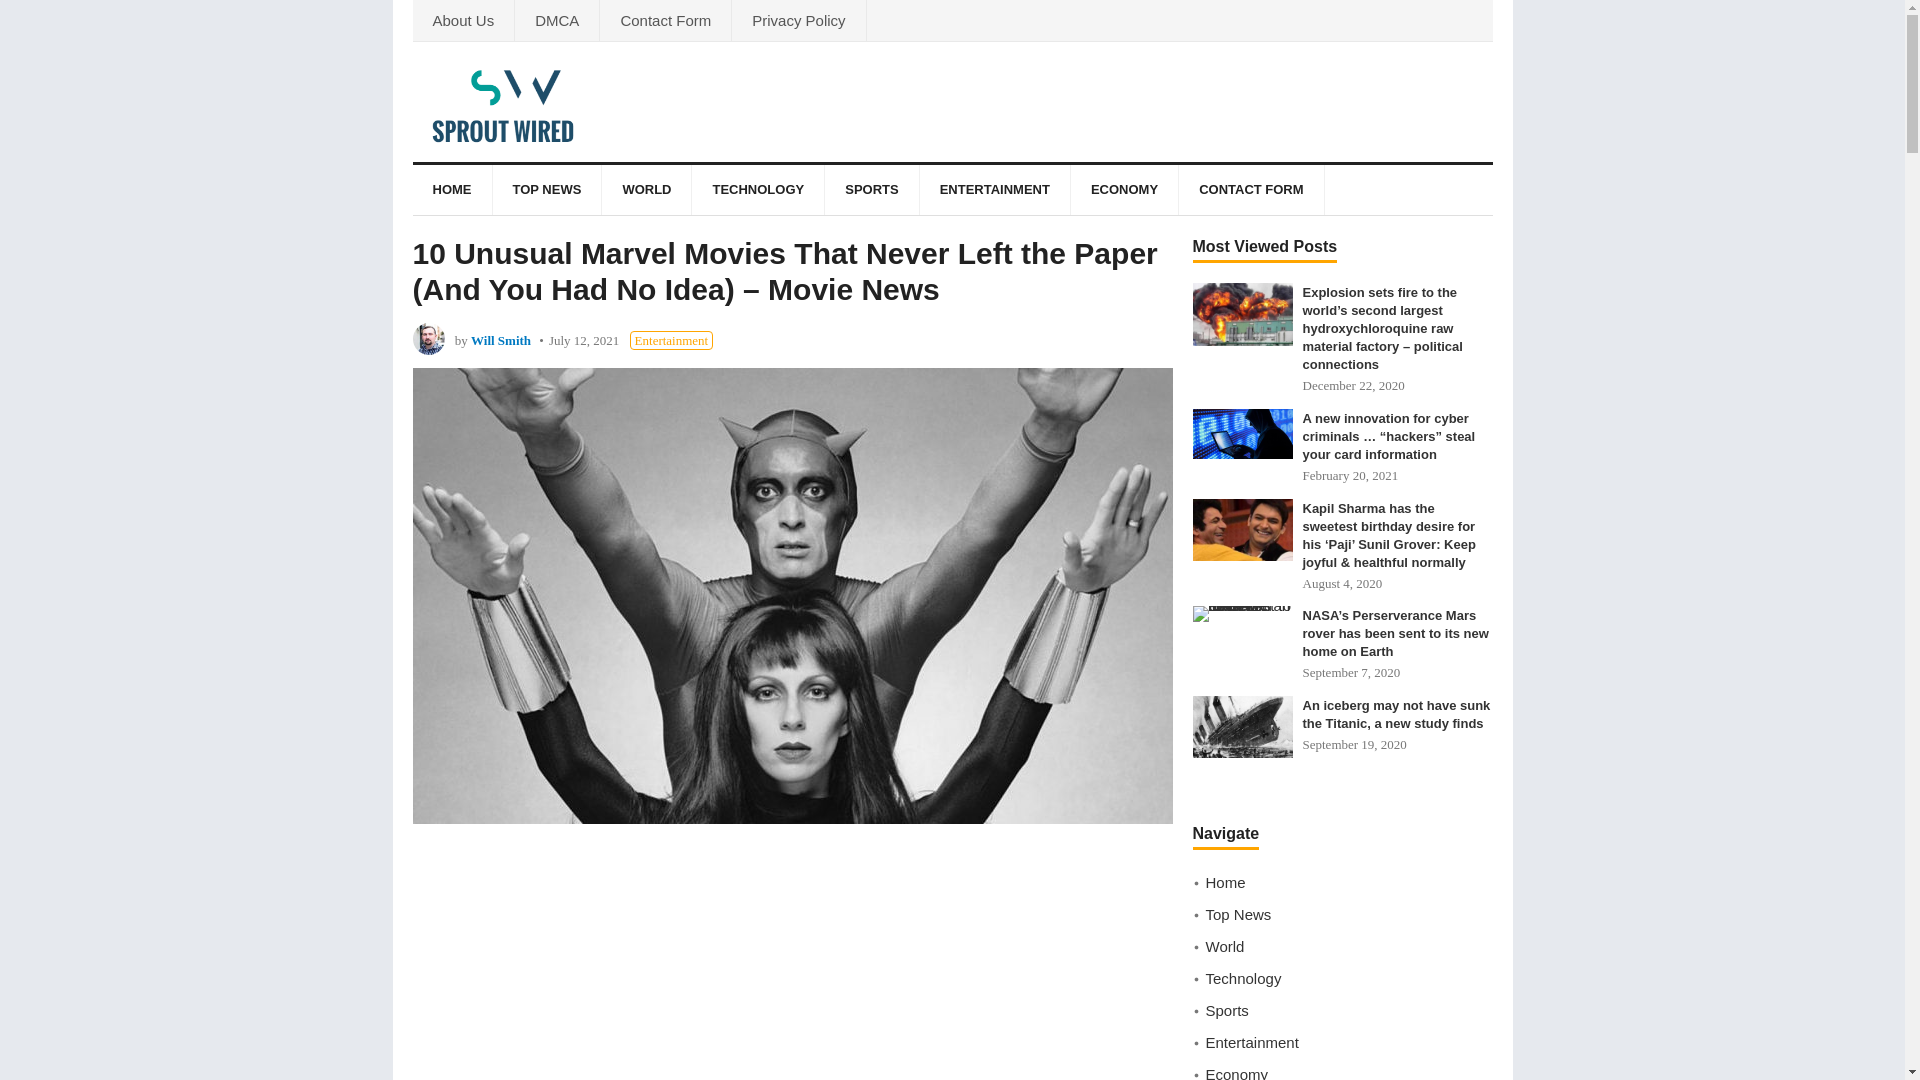  Describe the element at coordinates (757, 190) in the screenshot. I see `TECHNOLOGY` at that location.